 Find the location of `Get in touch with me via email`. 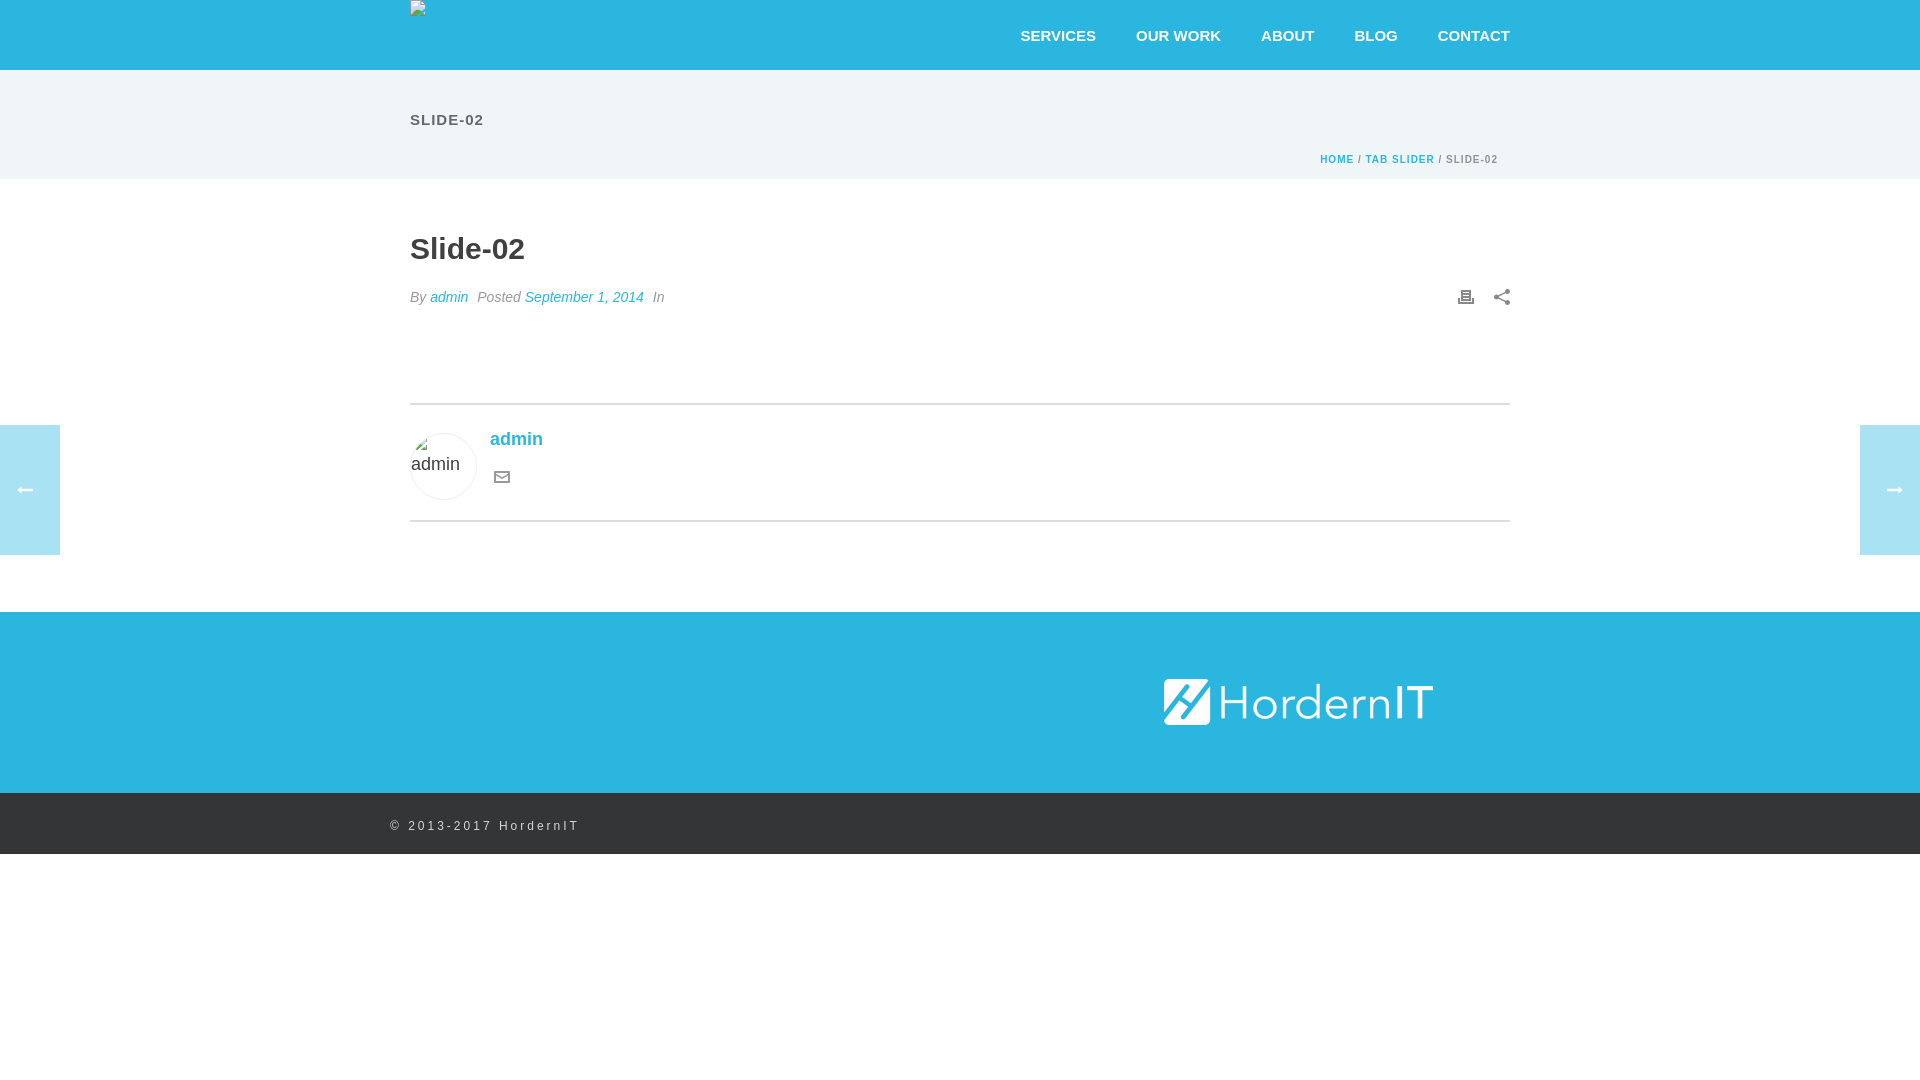

Get in touch with me via email is located at coordinates (502, 479).